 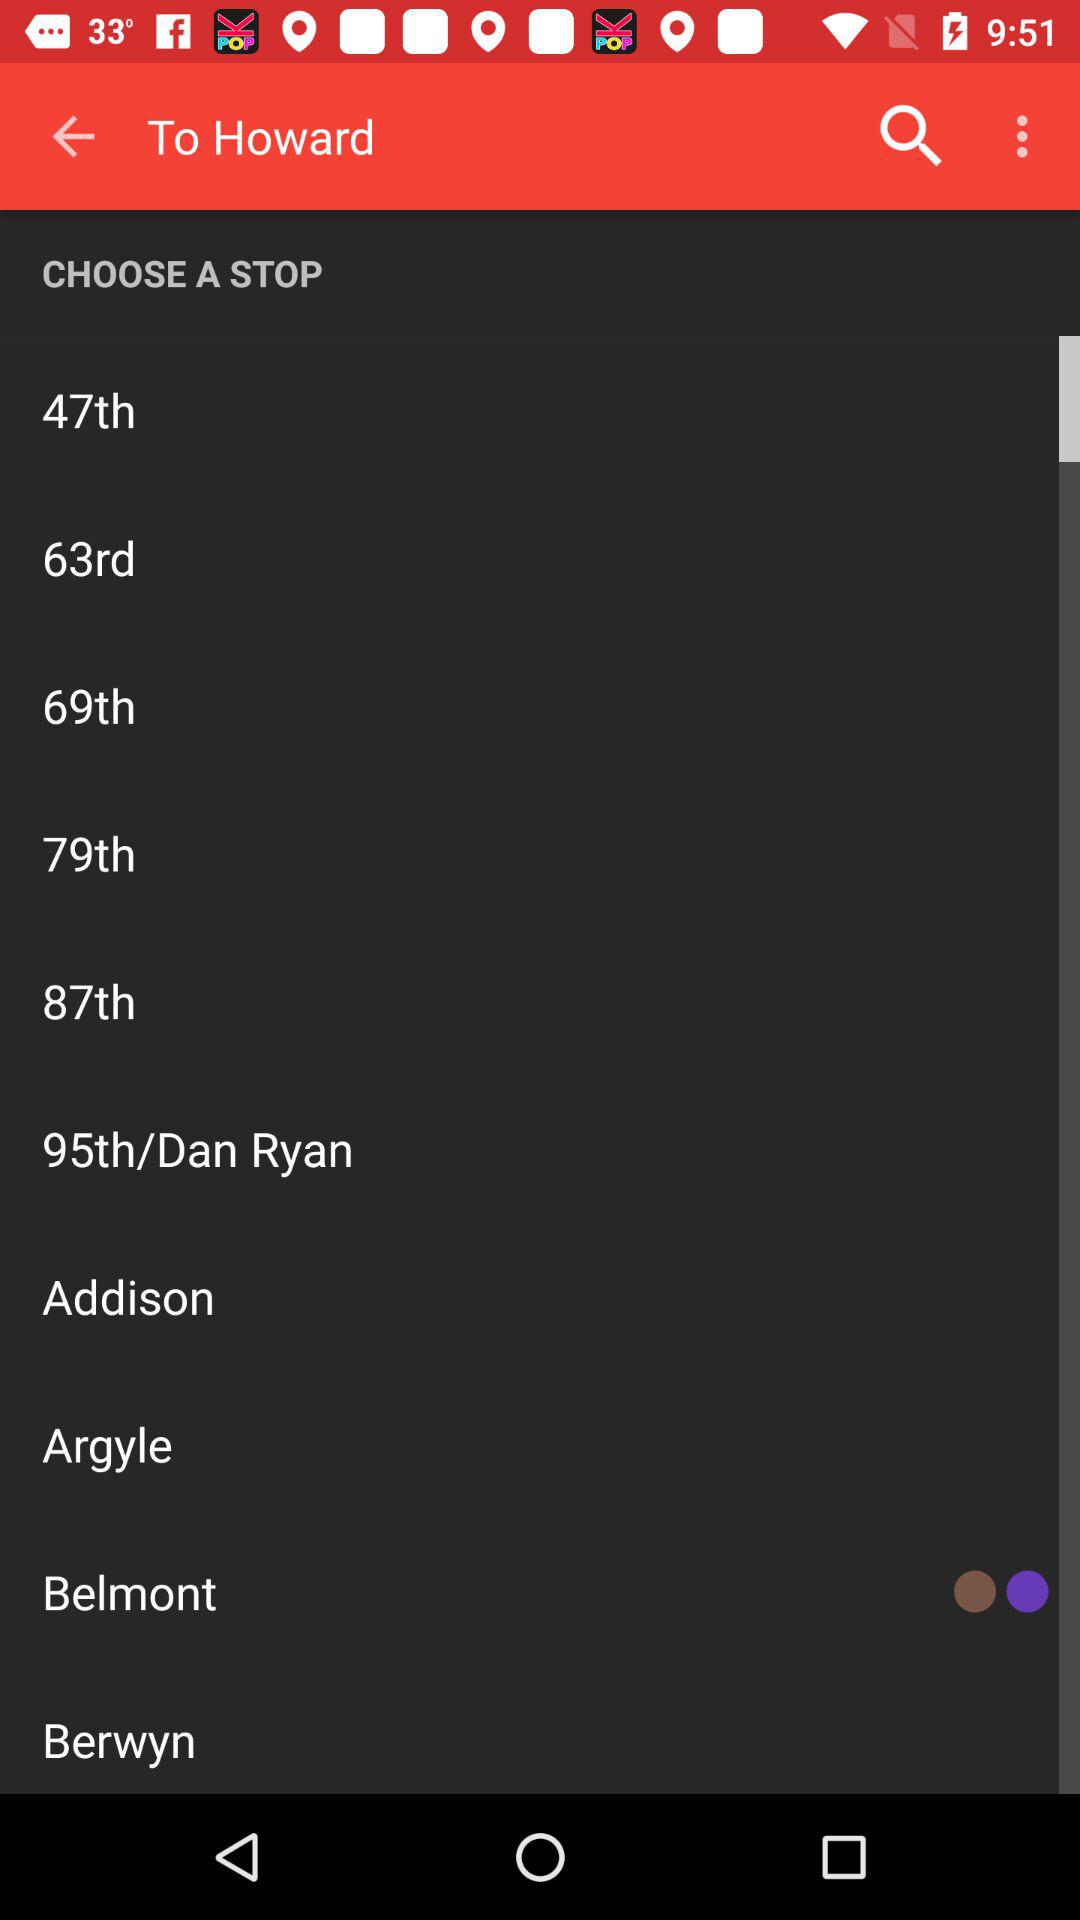 What do you see at coordinates (964, 408) in the screenshot?
I see `select stop` at bounding box center [964, 408].